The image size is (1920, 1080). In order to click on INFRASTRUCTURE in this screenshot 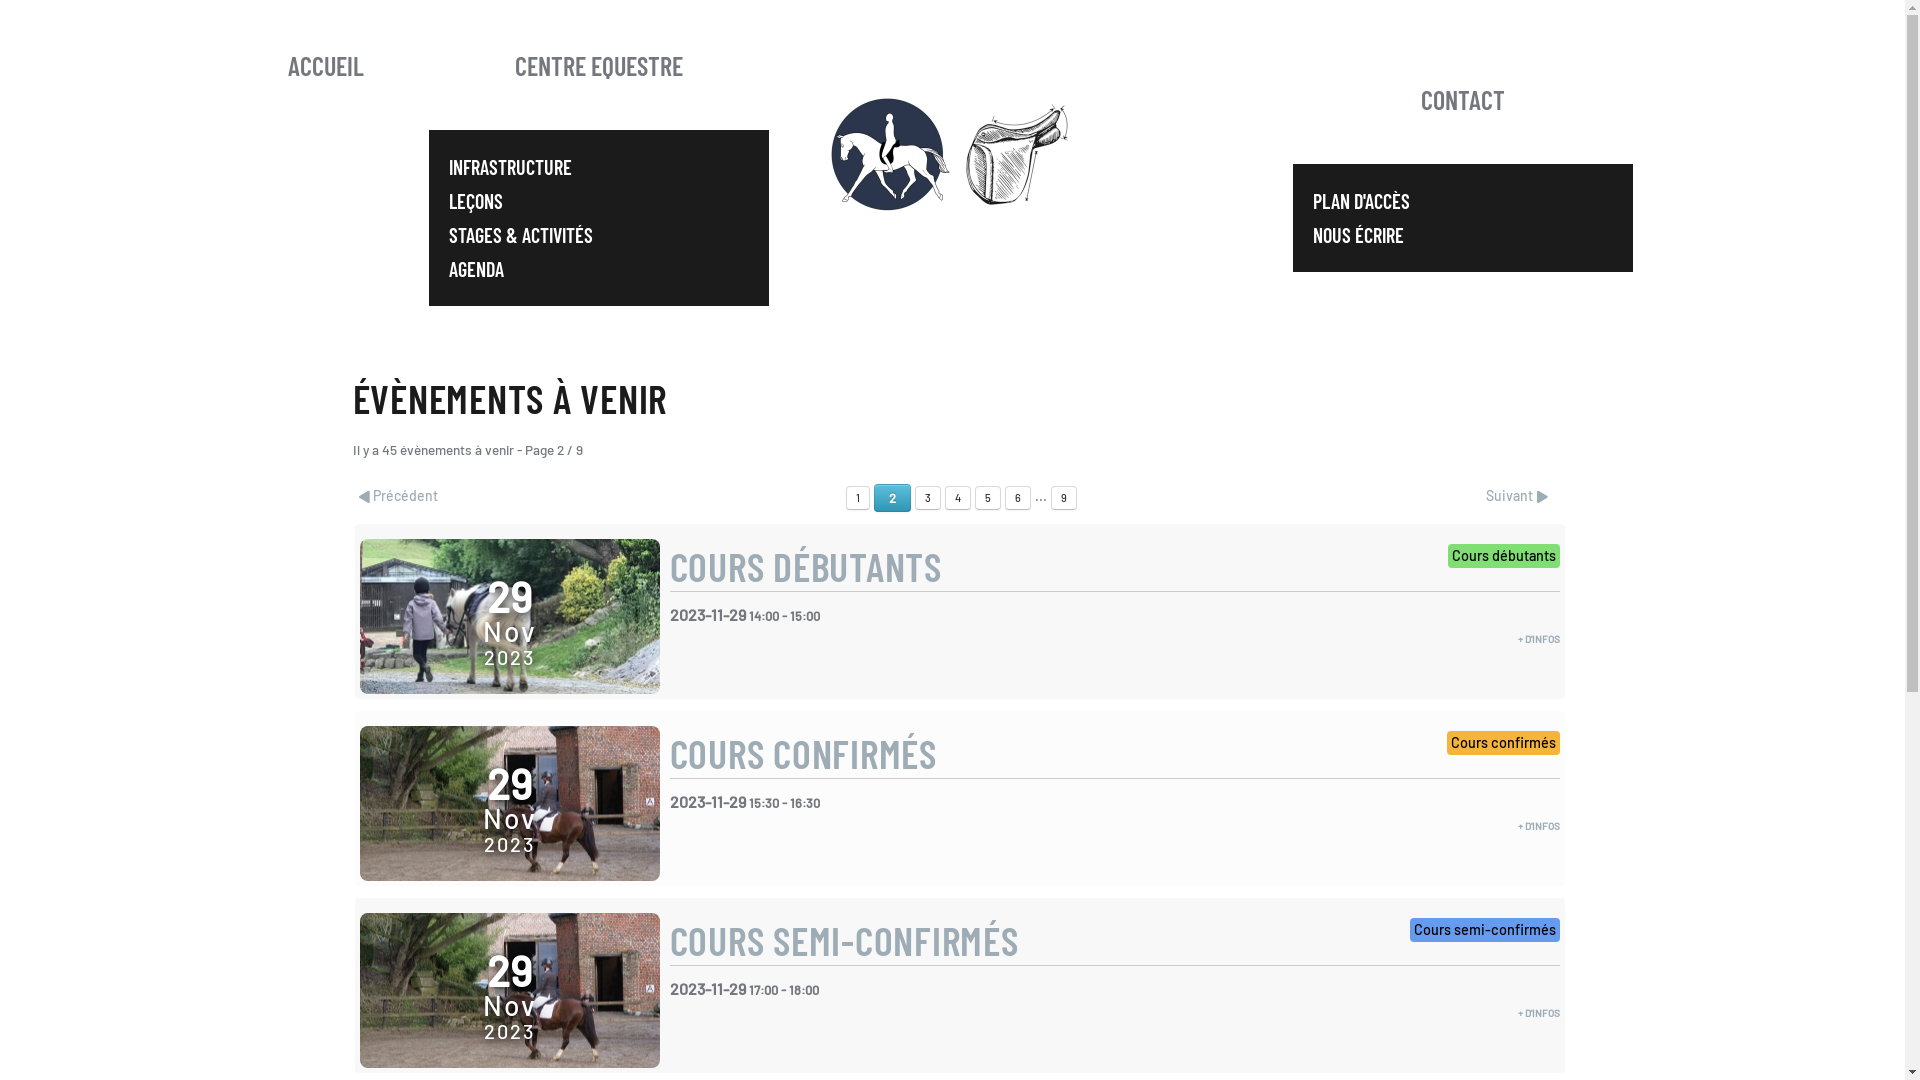, I will do `click(598, 167)`.